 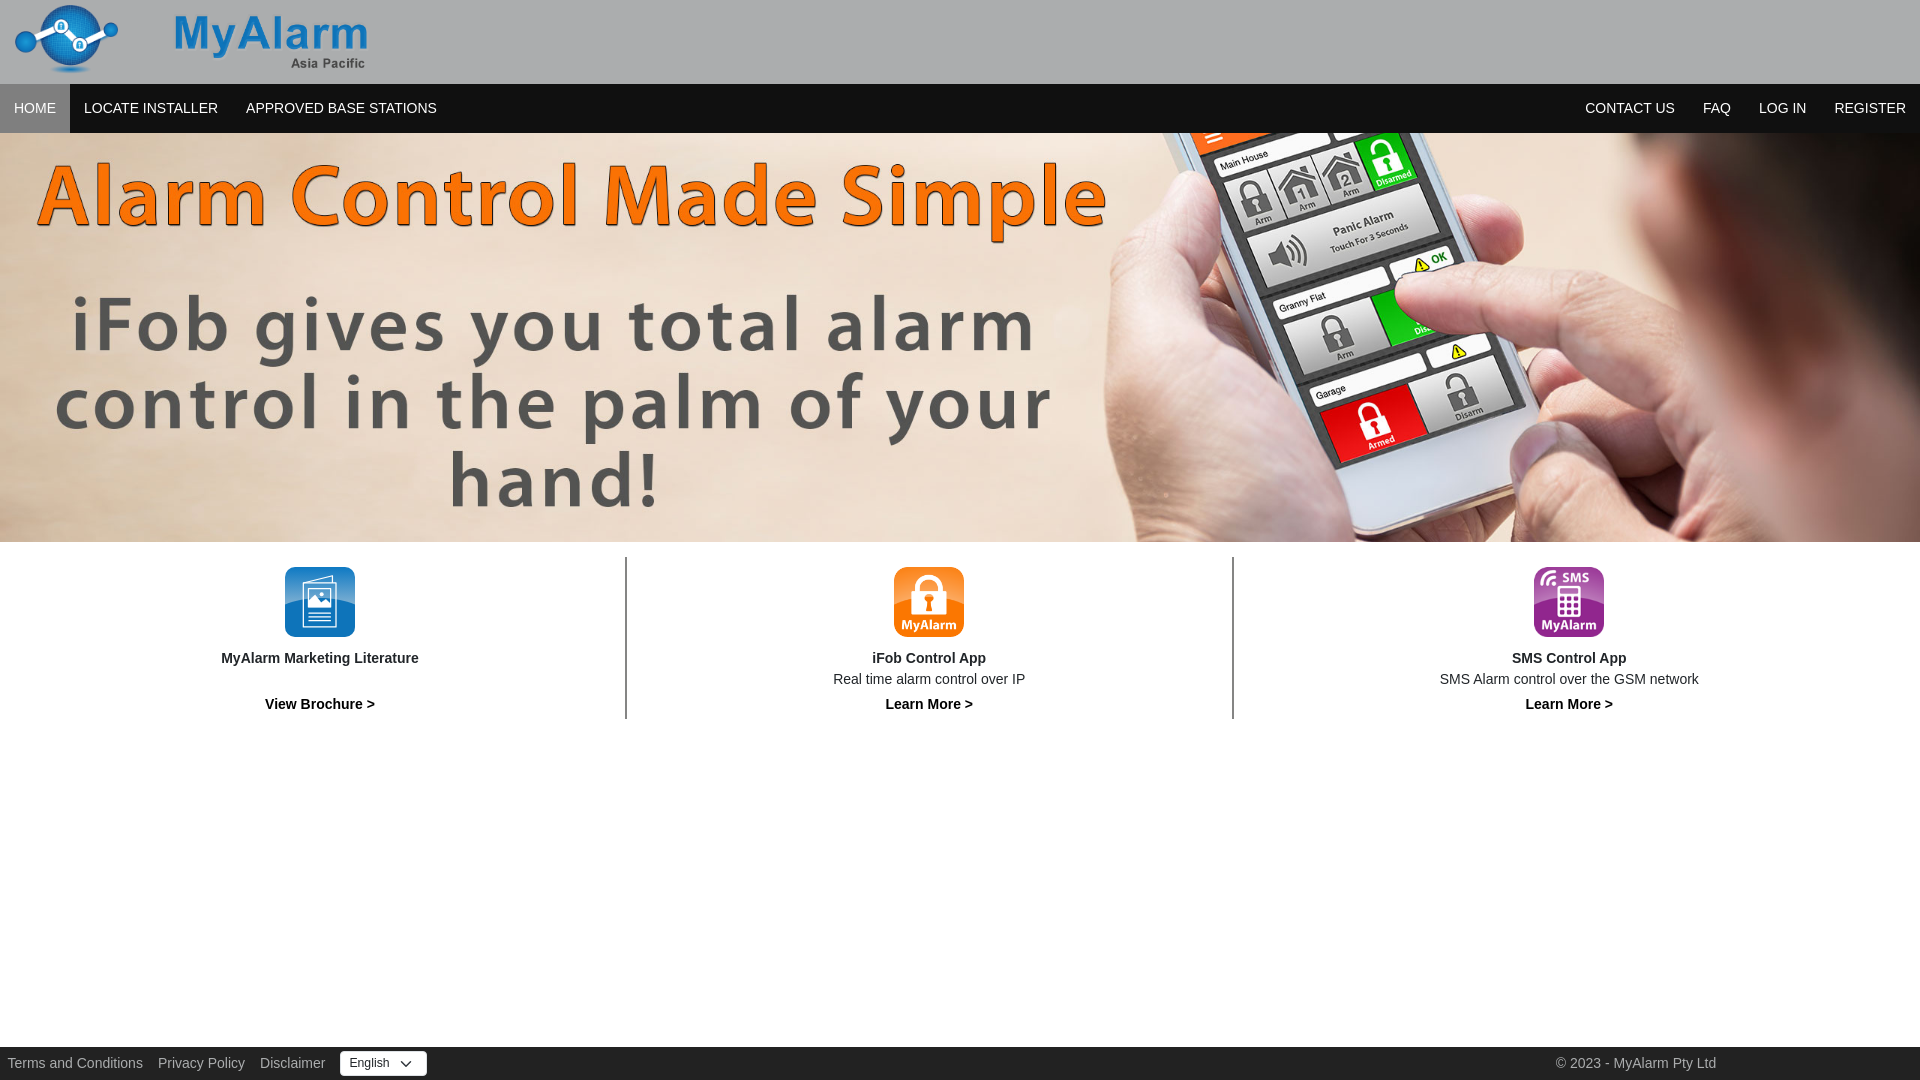 I want to click on Learn More >, so click(x=1570, y=704).